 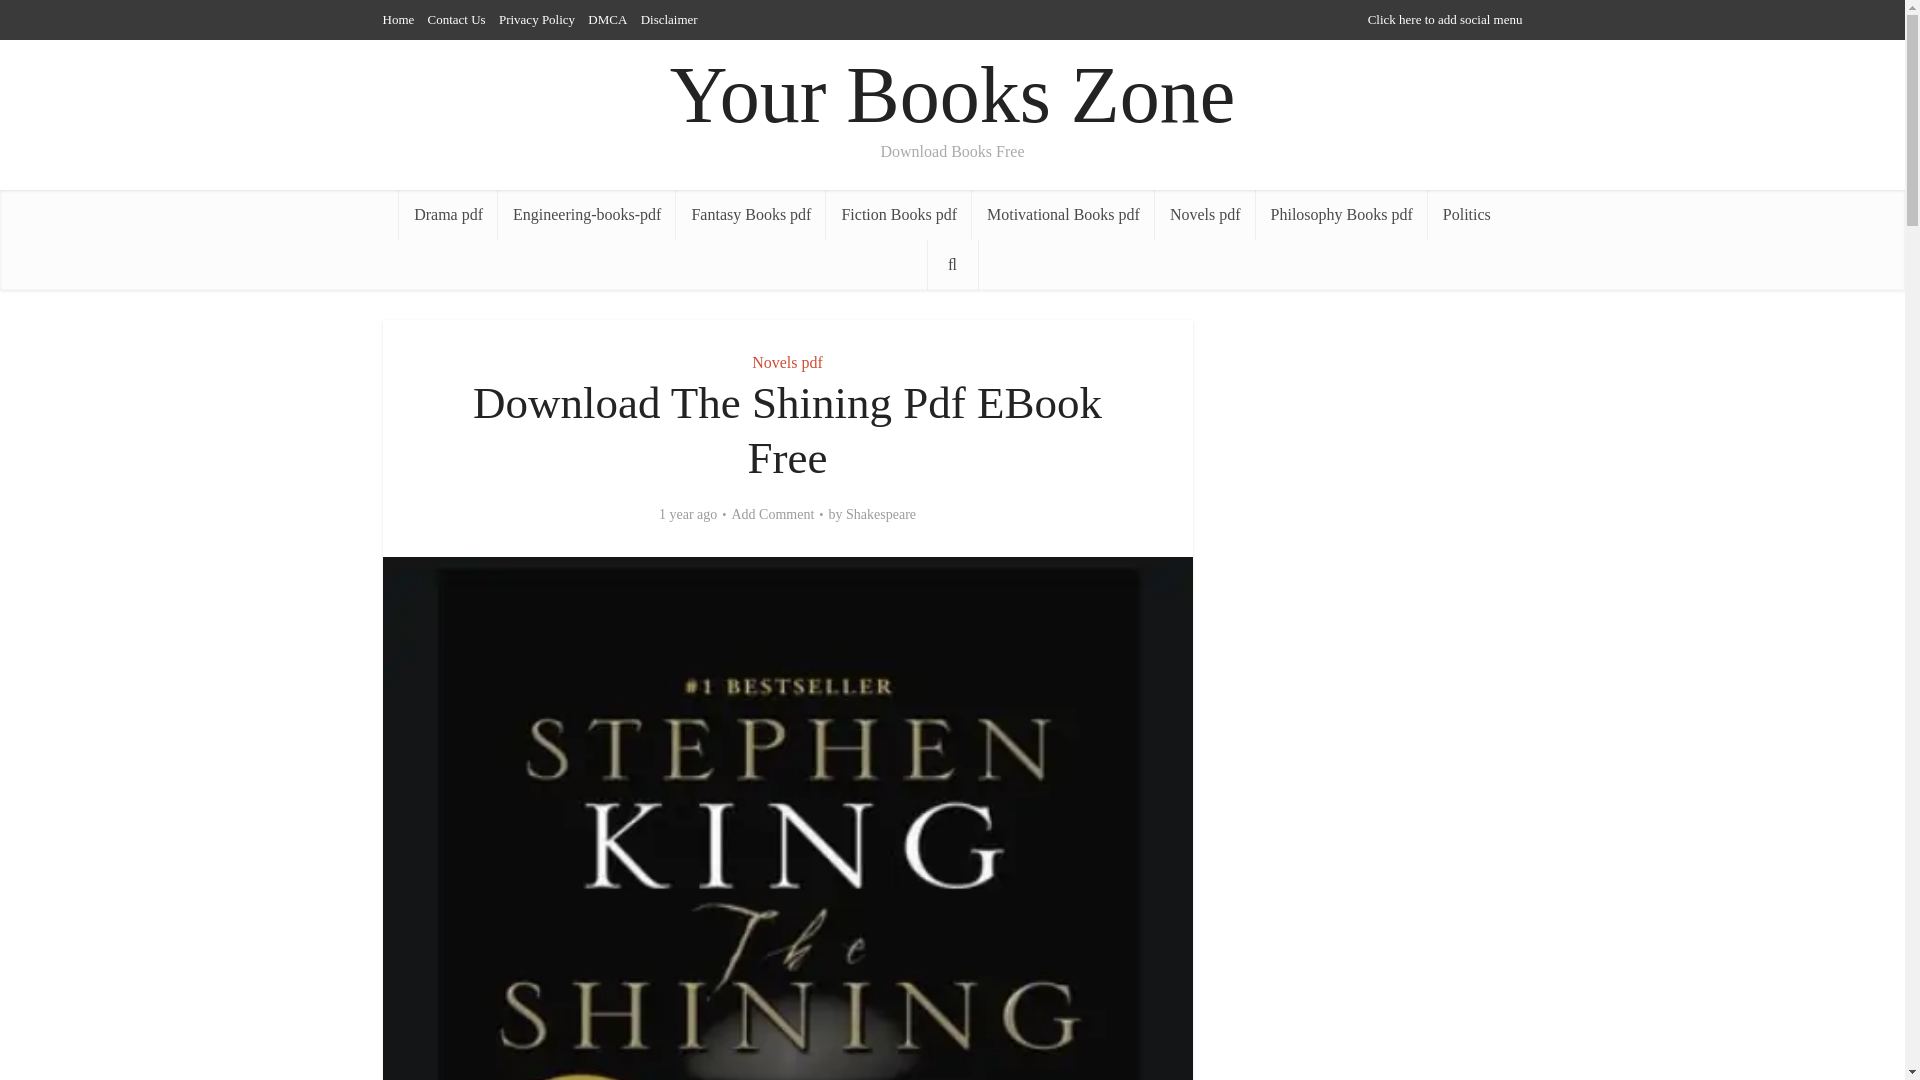 What do you see at coordinates (788, 362) in the screenshot?
I see `Novels pdf` at bounding box center [788, 362].